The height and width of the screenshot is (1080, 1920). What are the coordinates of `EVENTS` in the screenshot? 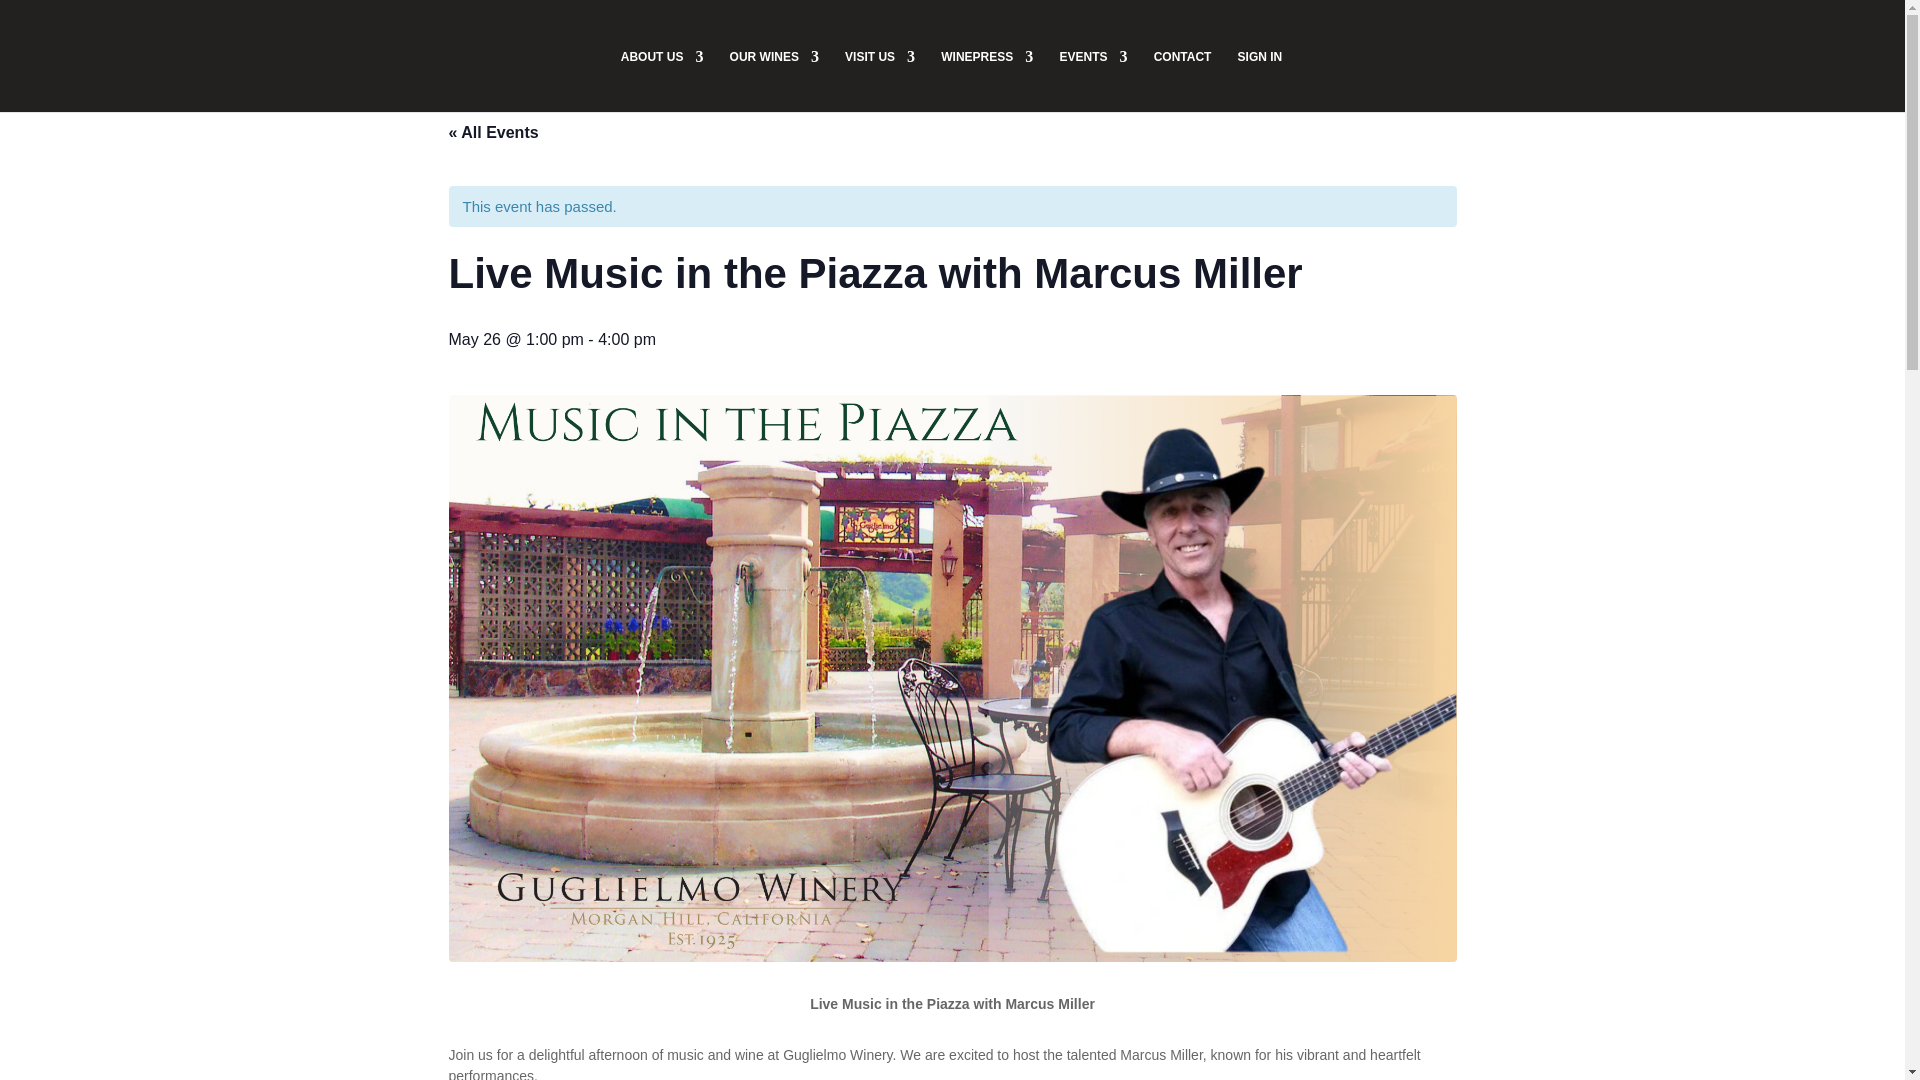 It's located at (1093, 80).